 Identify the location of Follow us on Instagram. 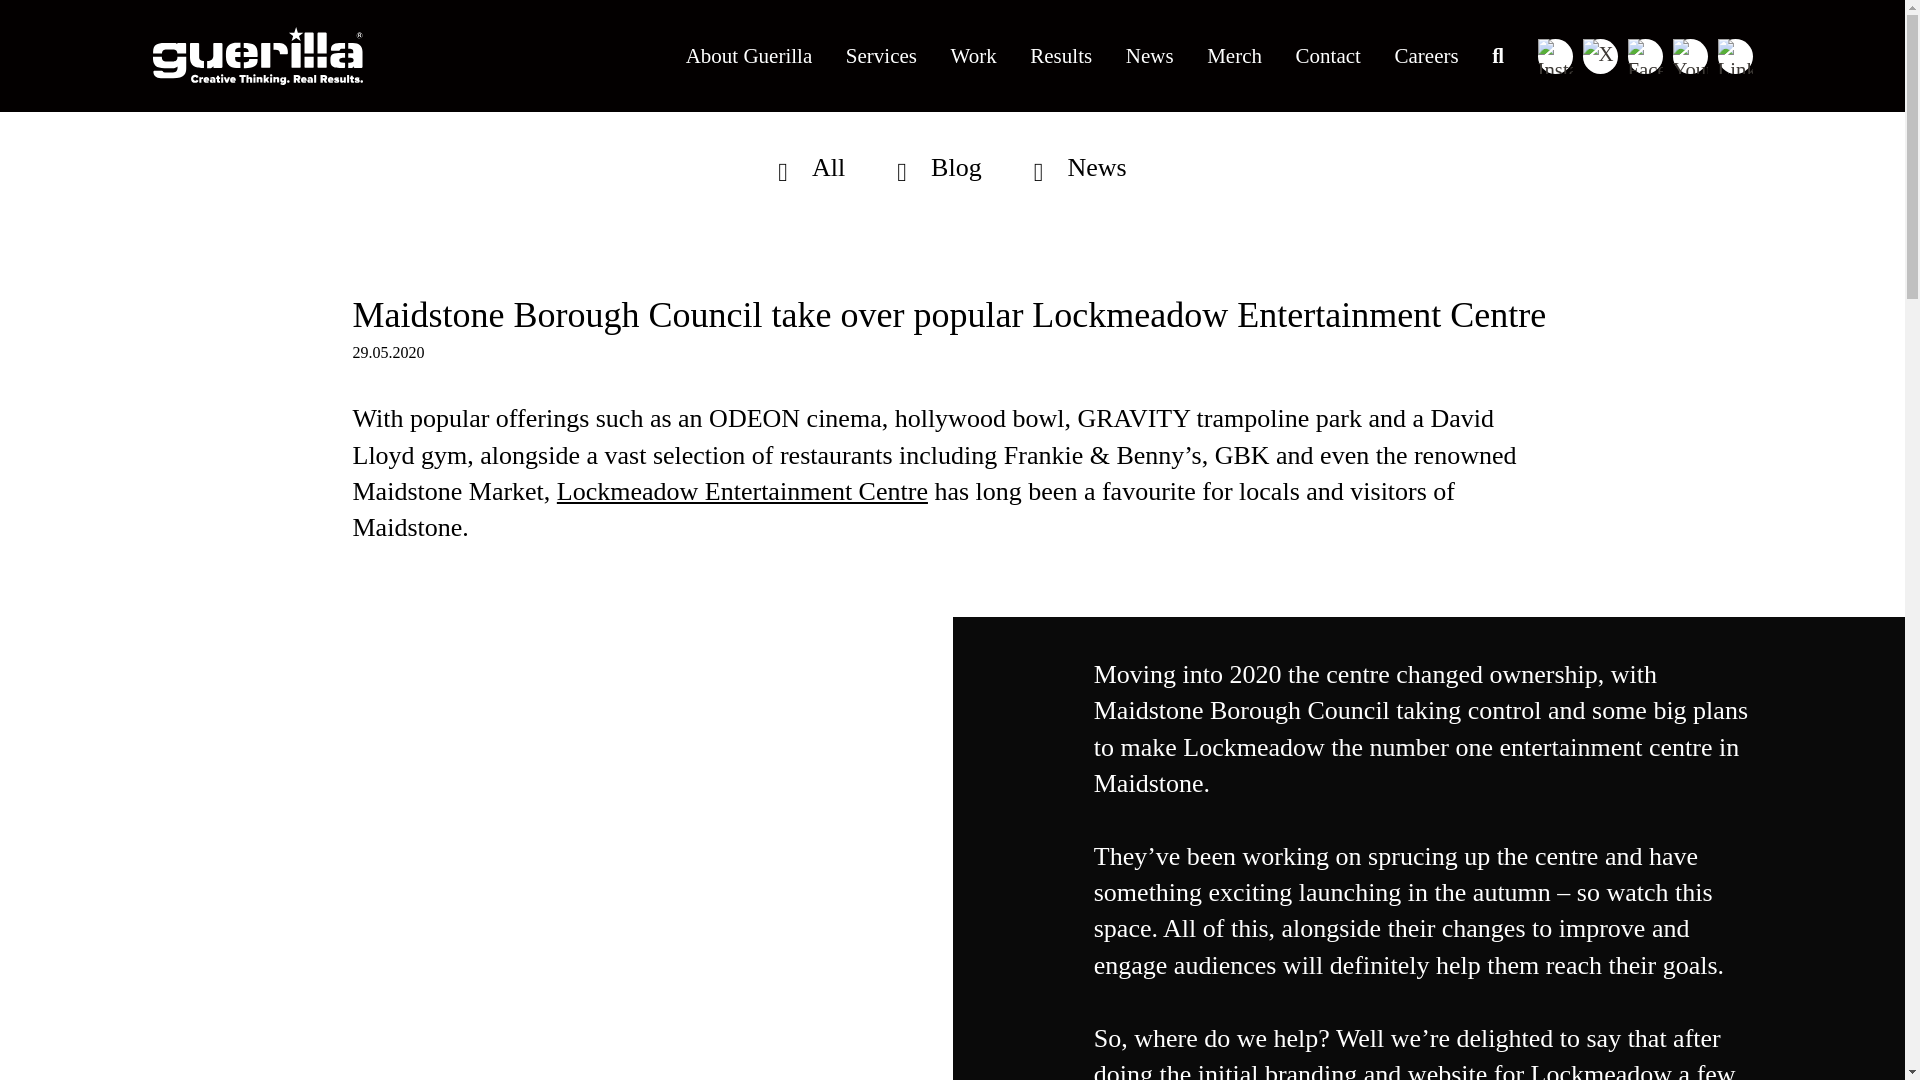
(1554, 55).